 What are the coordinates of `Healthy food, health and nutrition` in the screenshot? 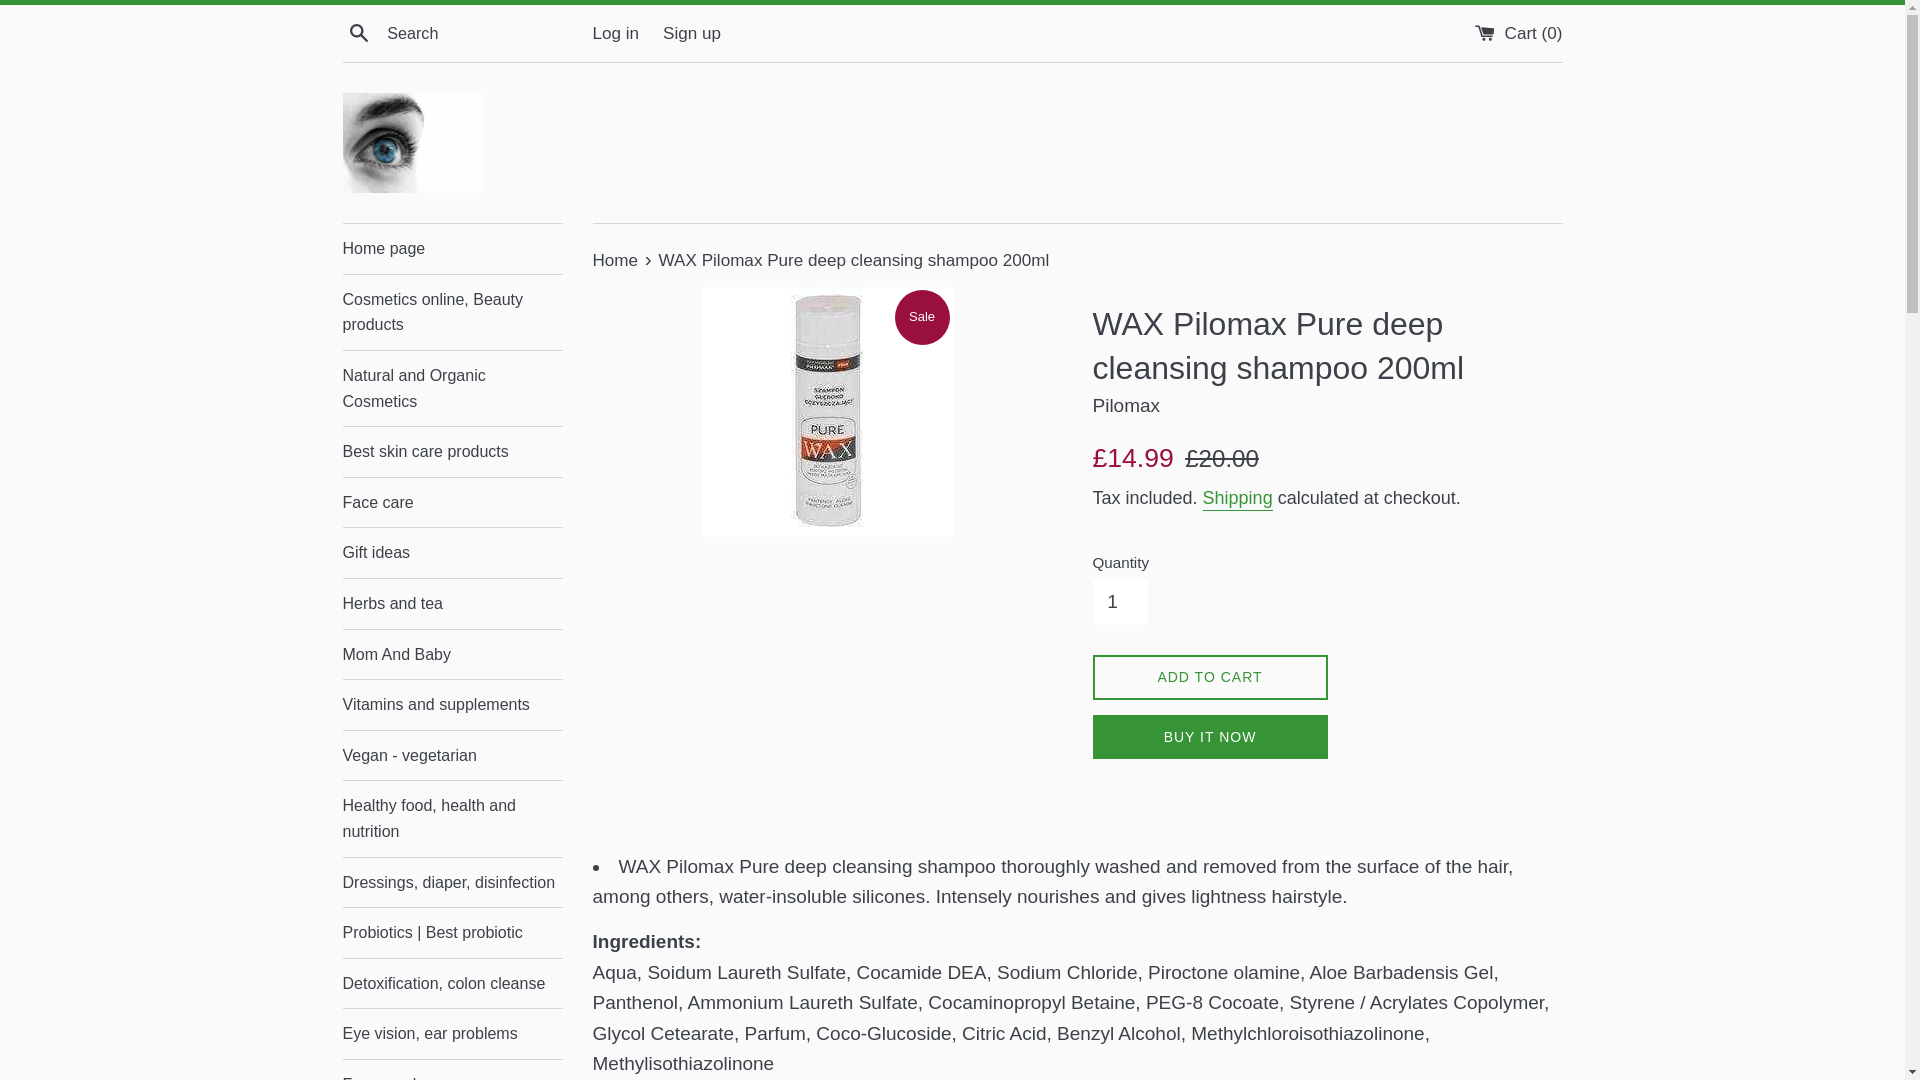 It's located at (452, 818).